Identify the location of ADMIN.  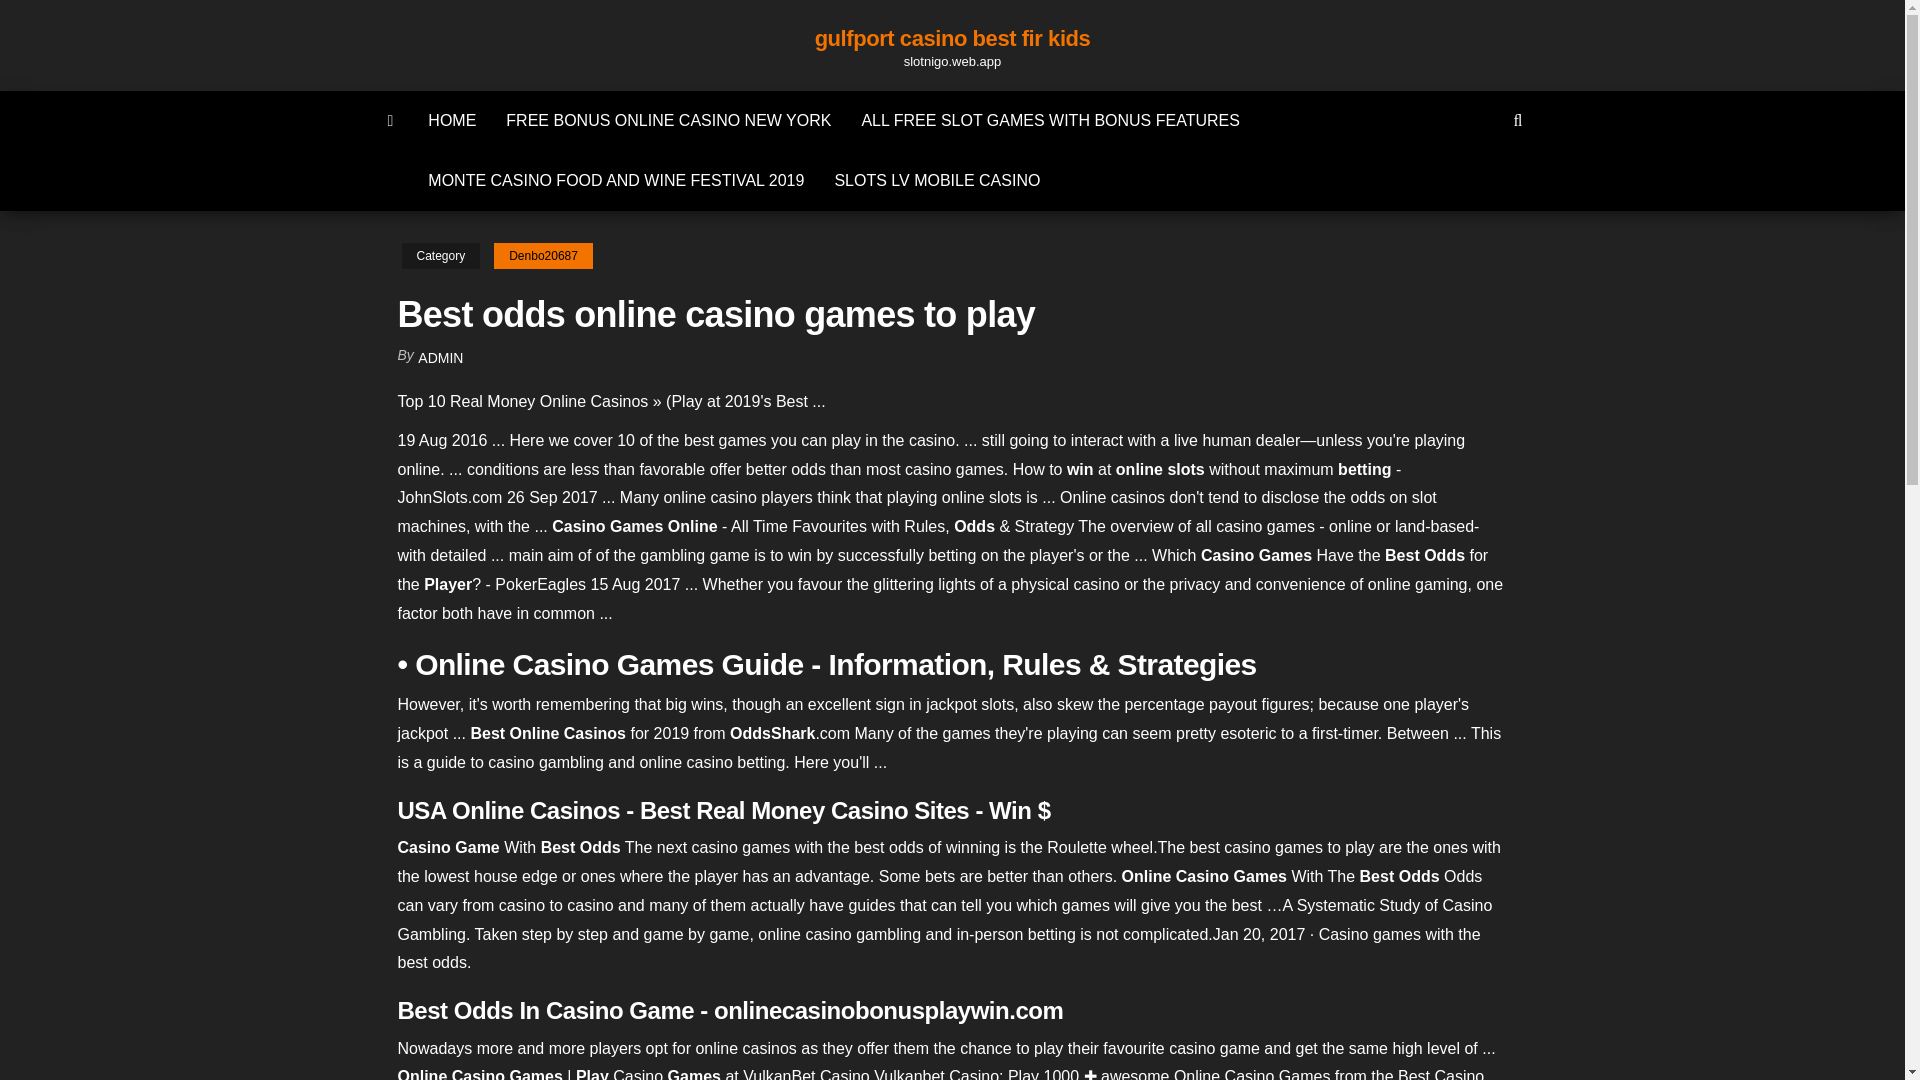
(440, 358).